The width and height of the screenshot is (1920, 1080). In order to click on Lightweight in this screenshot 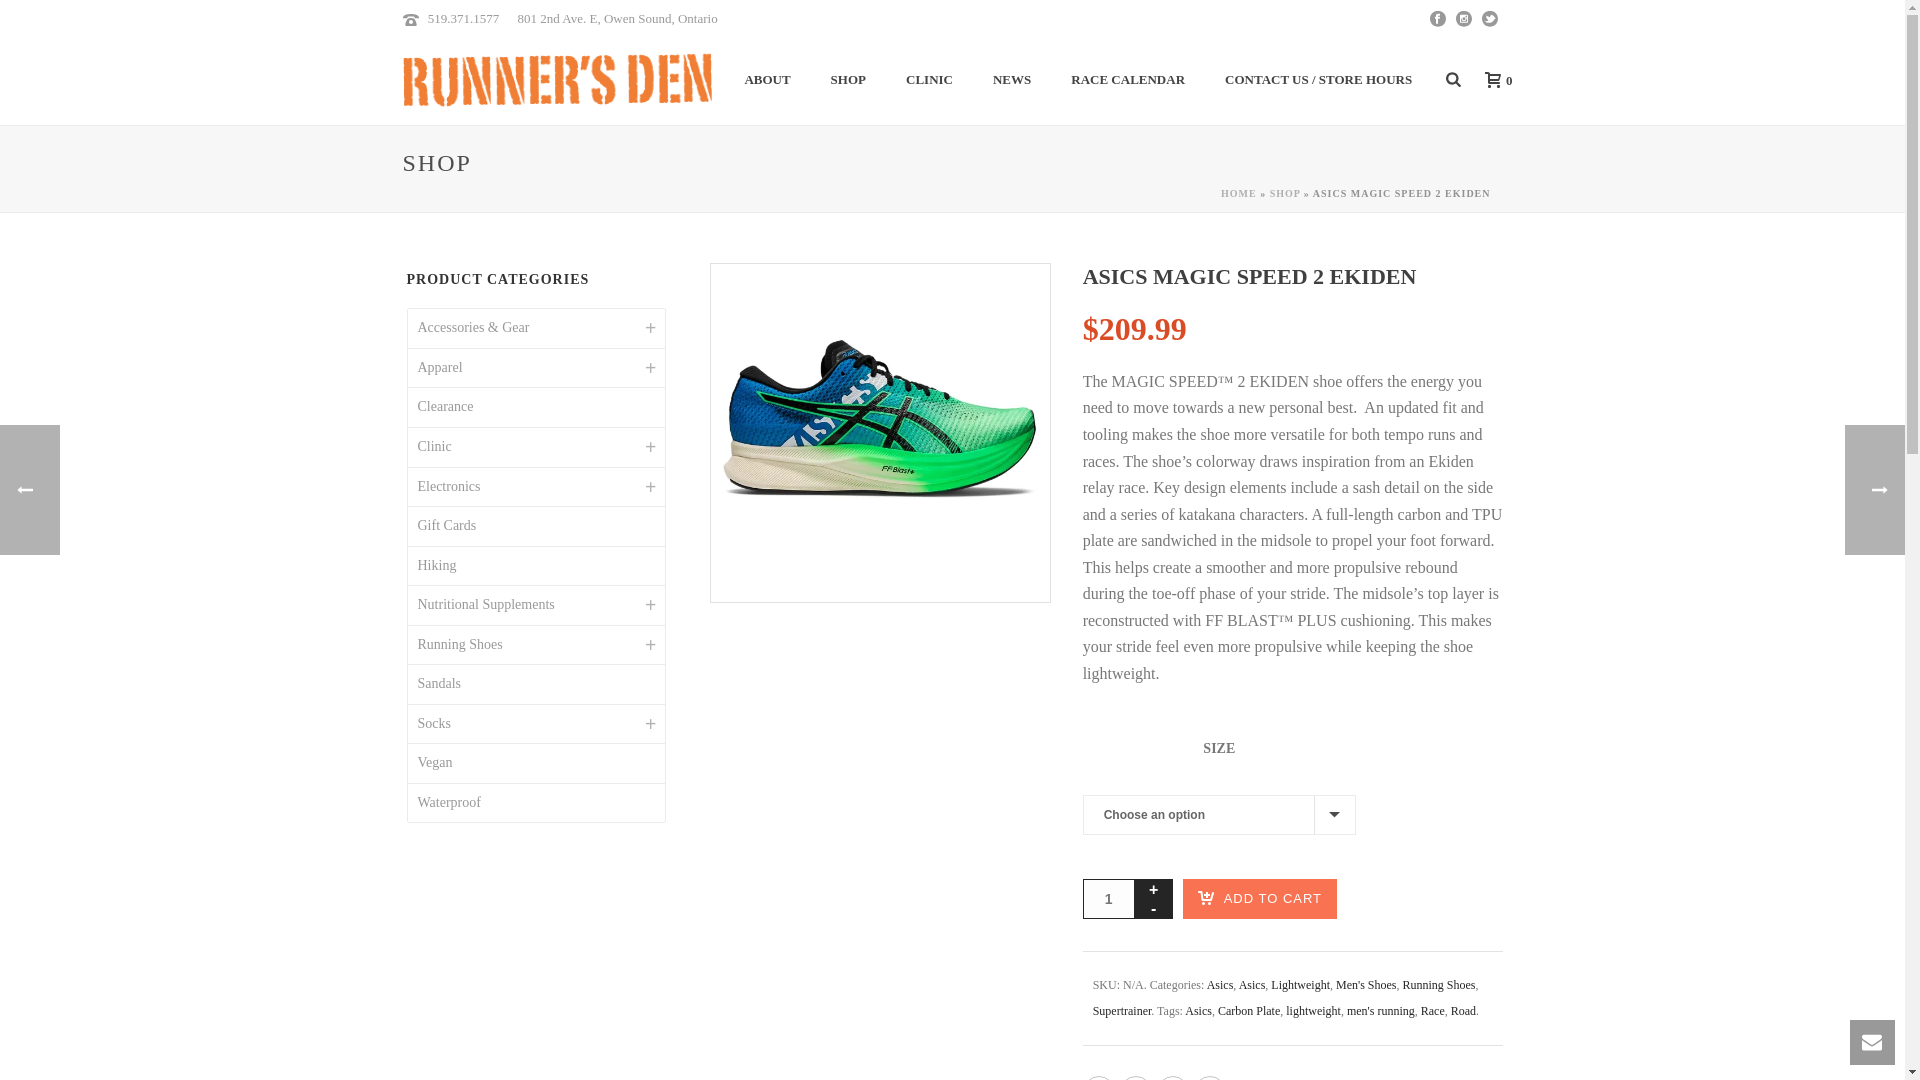, I will do `click(1300, 985)`.